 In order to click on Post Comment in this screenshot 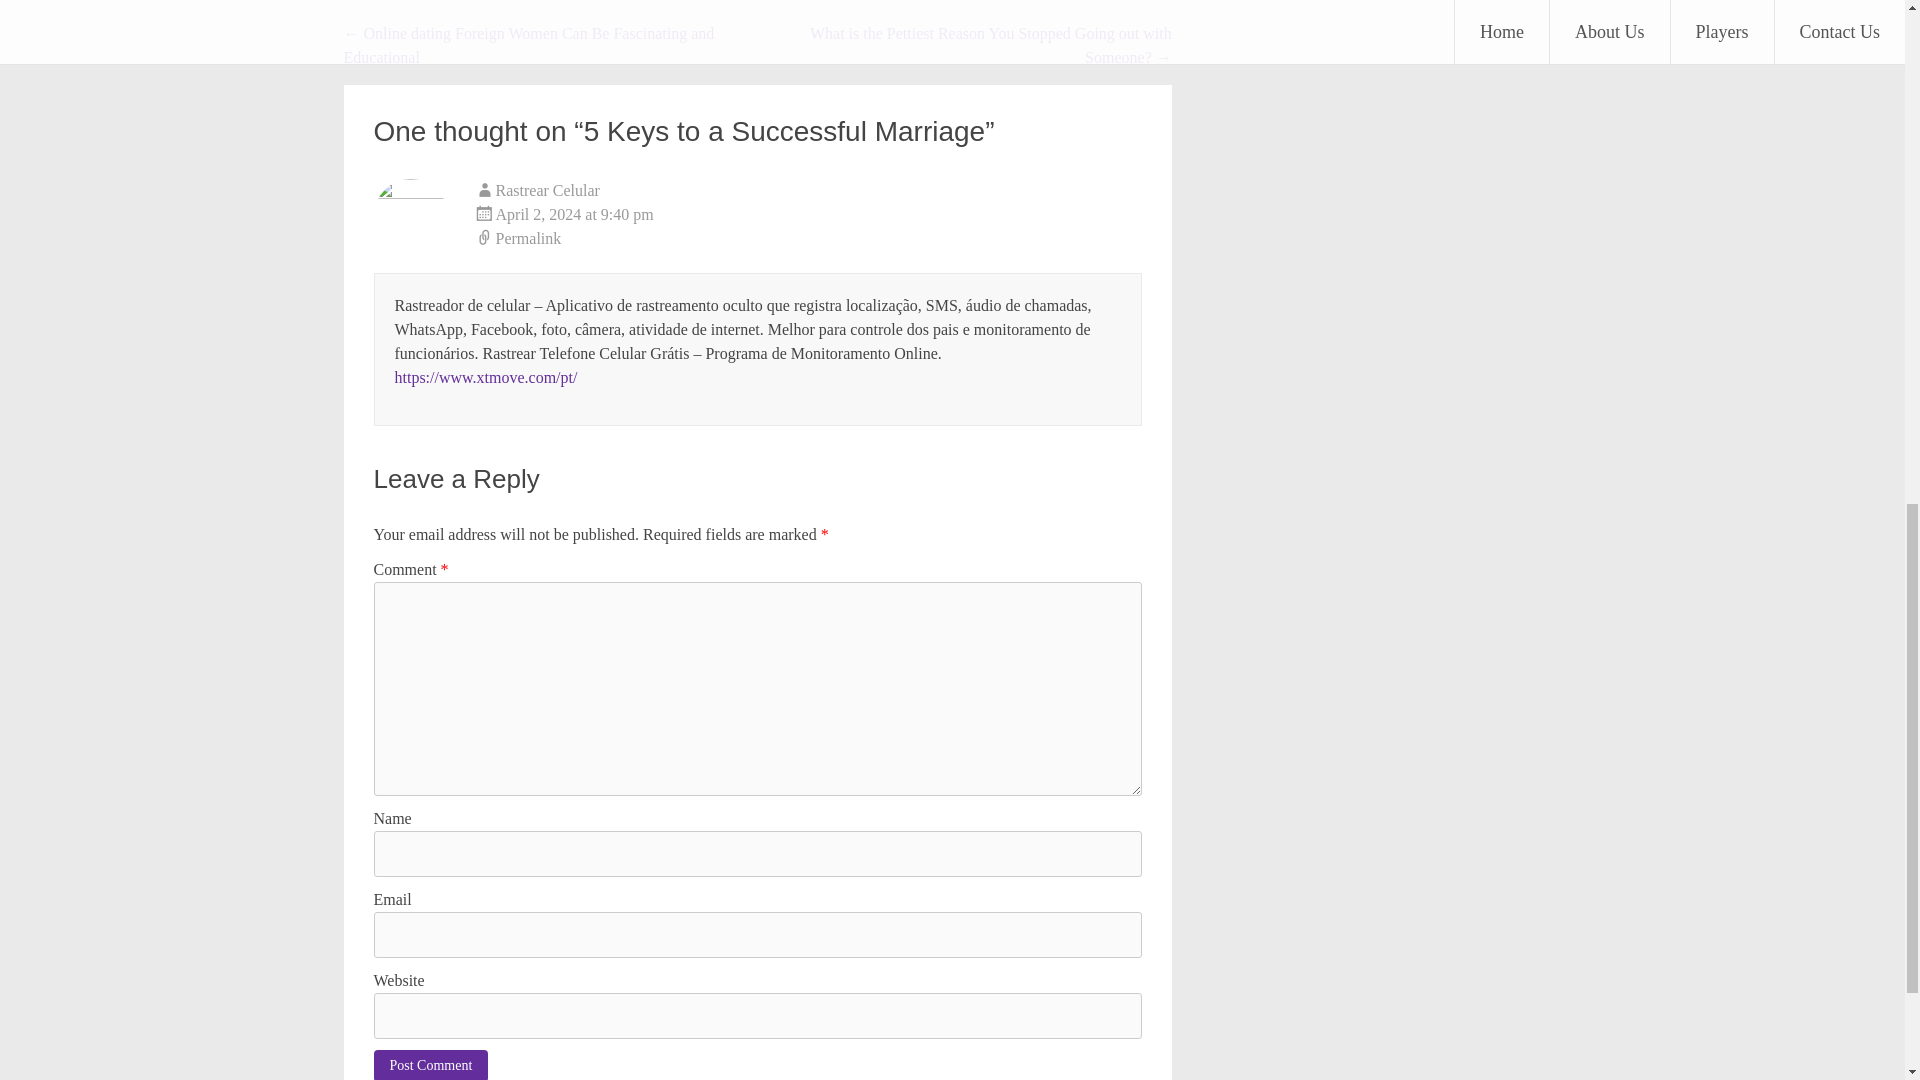, I will do `click(432, 1064)`.